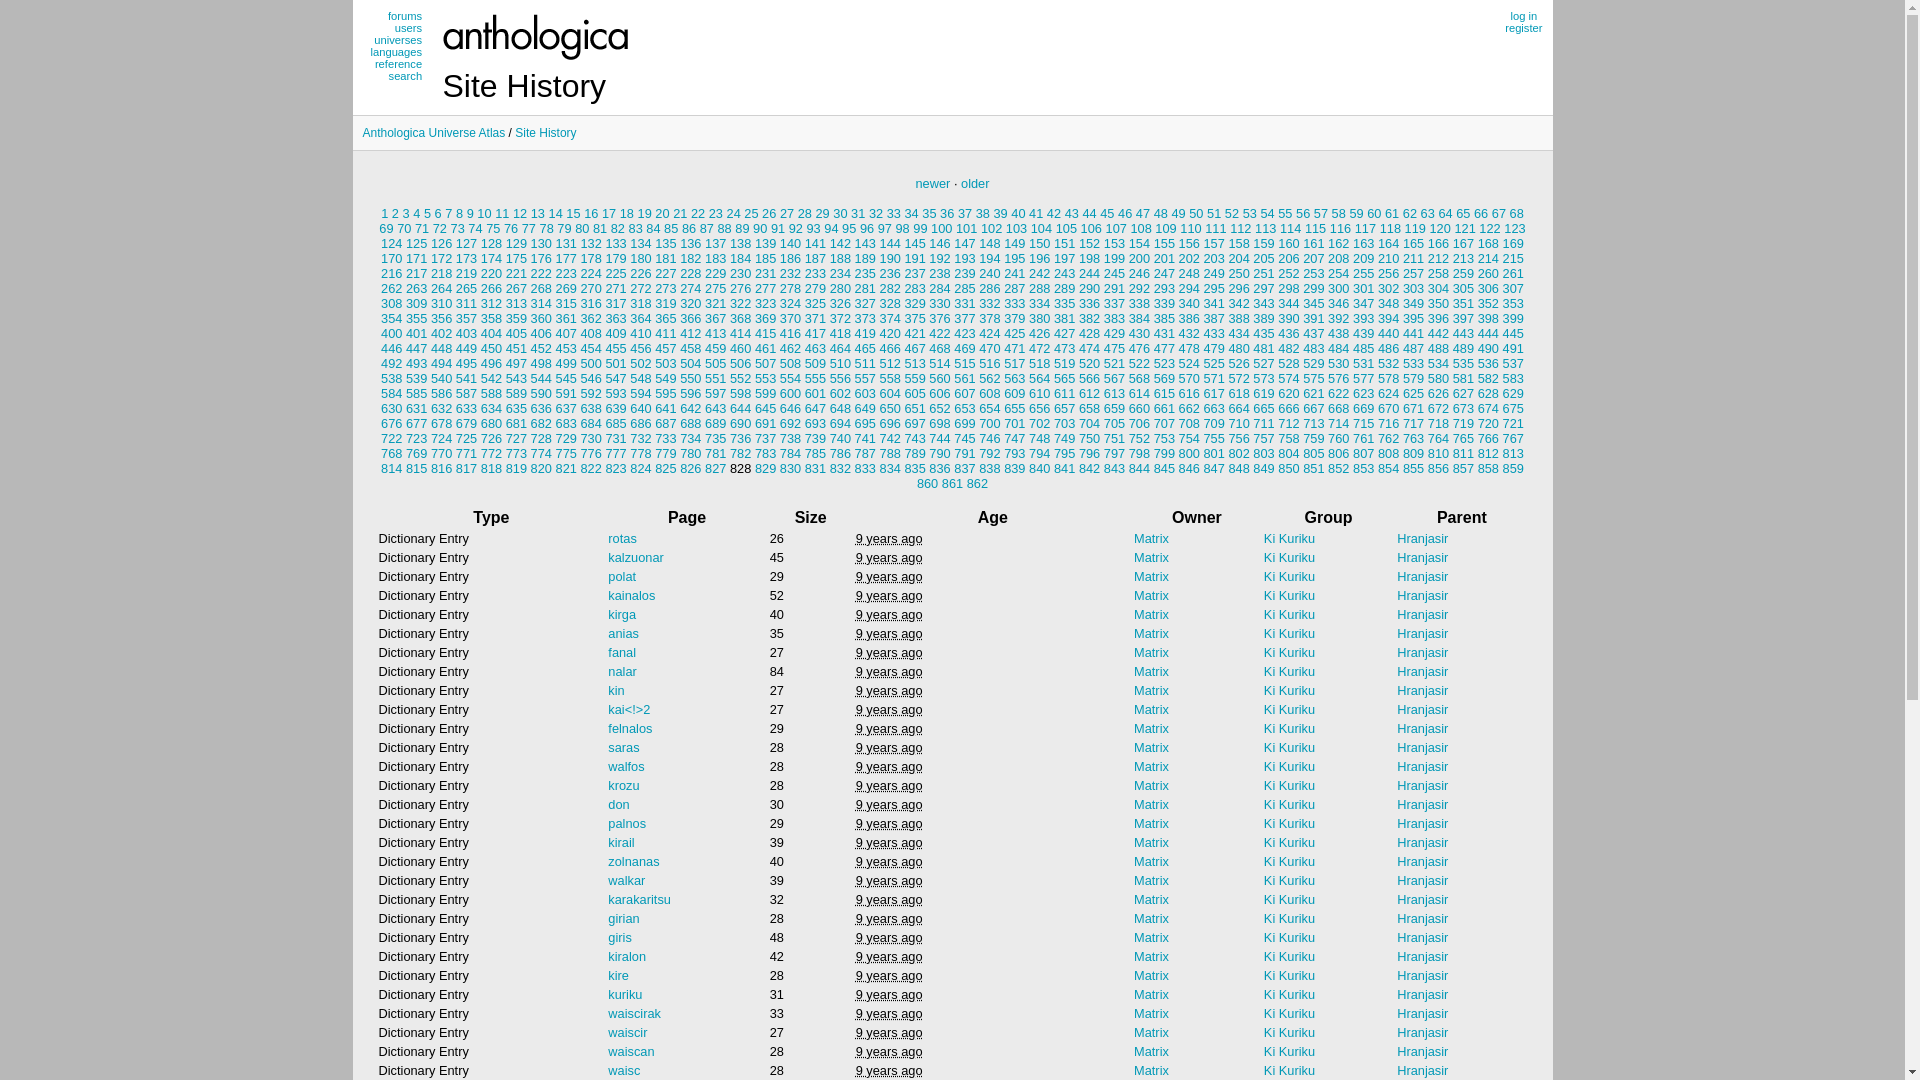 This screenshot has width=1920, height=1080. Describe the element at coordinates (716, 214) in the screenshot. I see `23` at that location.